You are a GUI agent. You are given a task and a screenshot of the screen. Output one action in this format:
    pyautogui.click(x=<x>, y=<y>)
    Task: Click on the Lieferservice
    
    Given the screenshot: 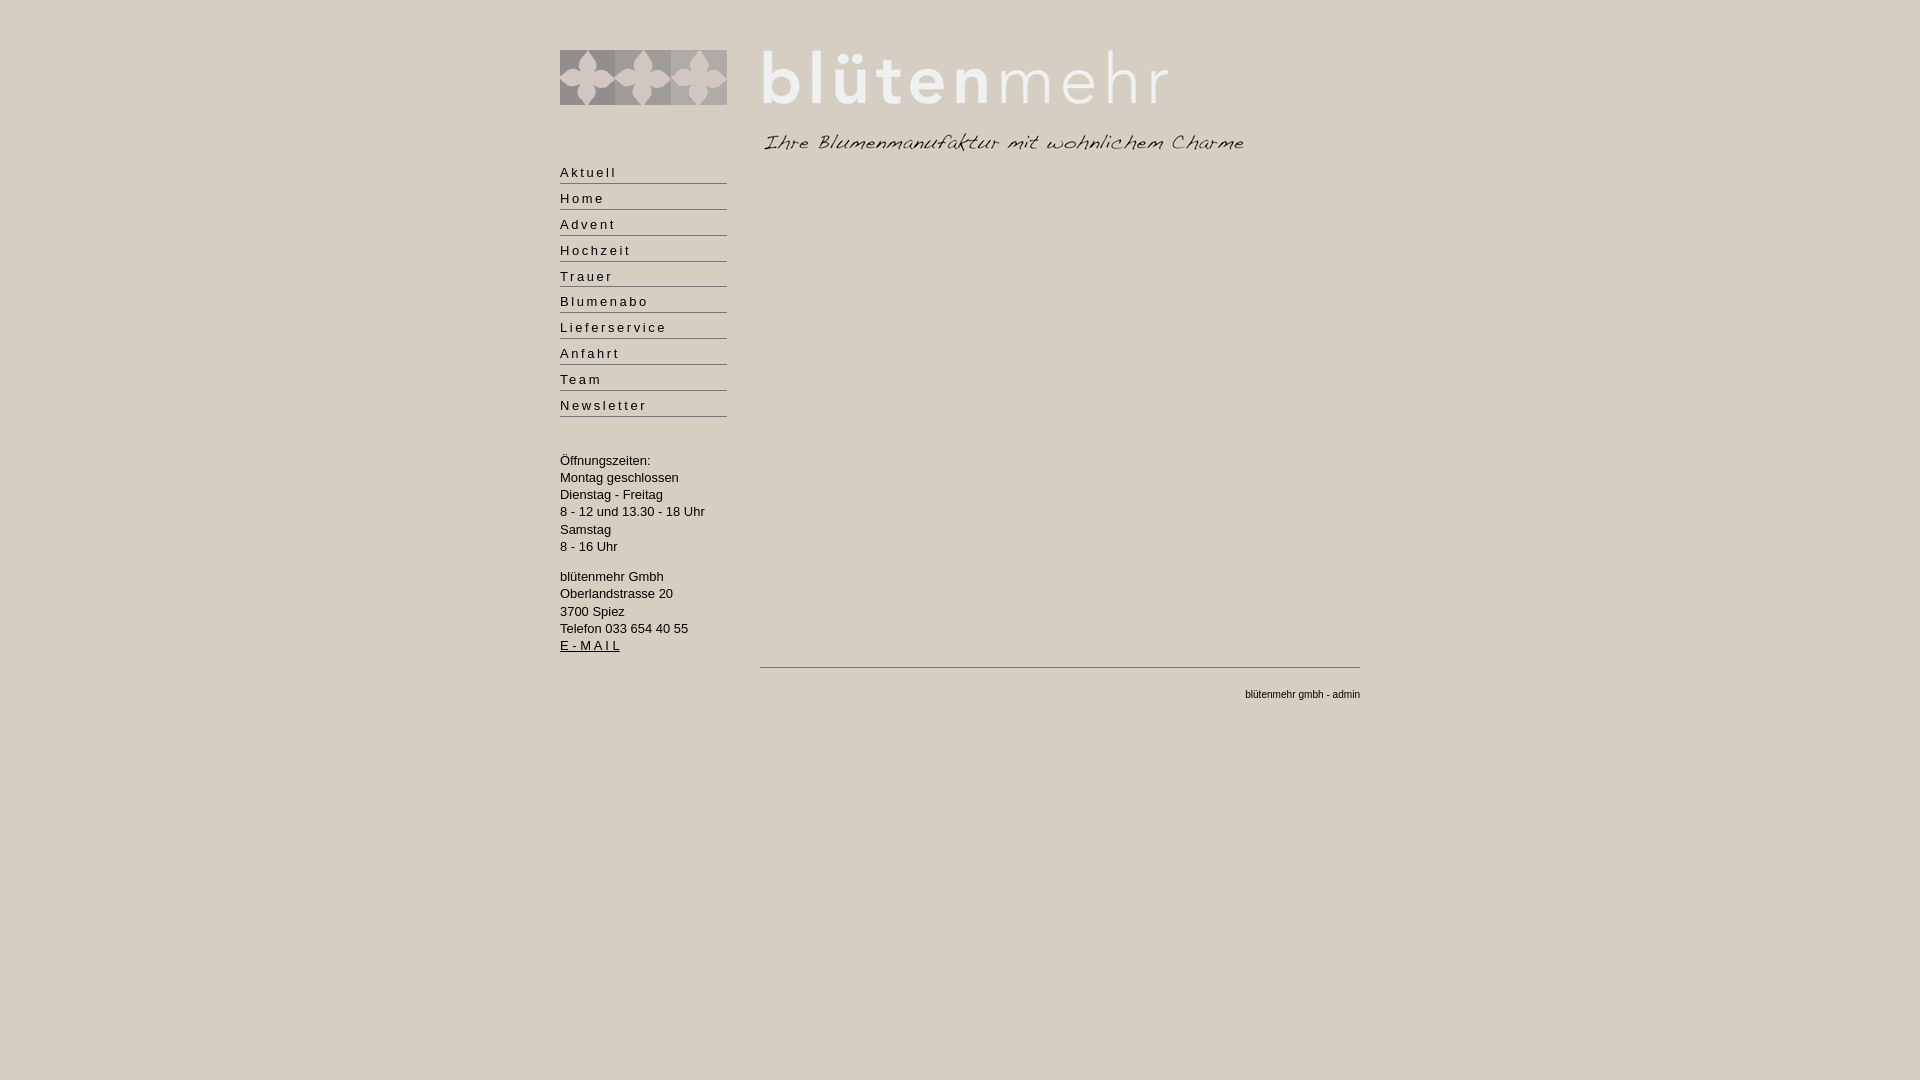 What is the action you would take?
    pyautogui.click(x=644, y=329)
    